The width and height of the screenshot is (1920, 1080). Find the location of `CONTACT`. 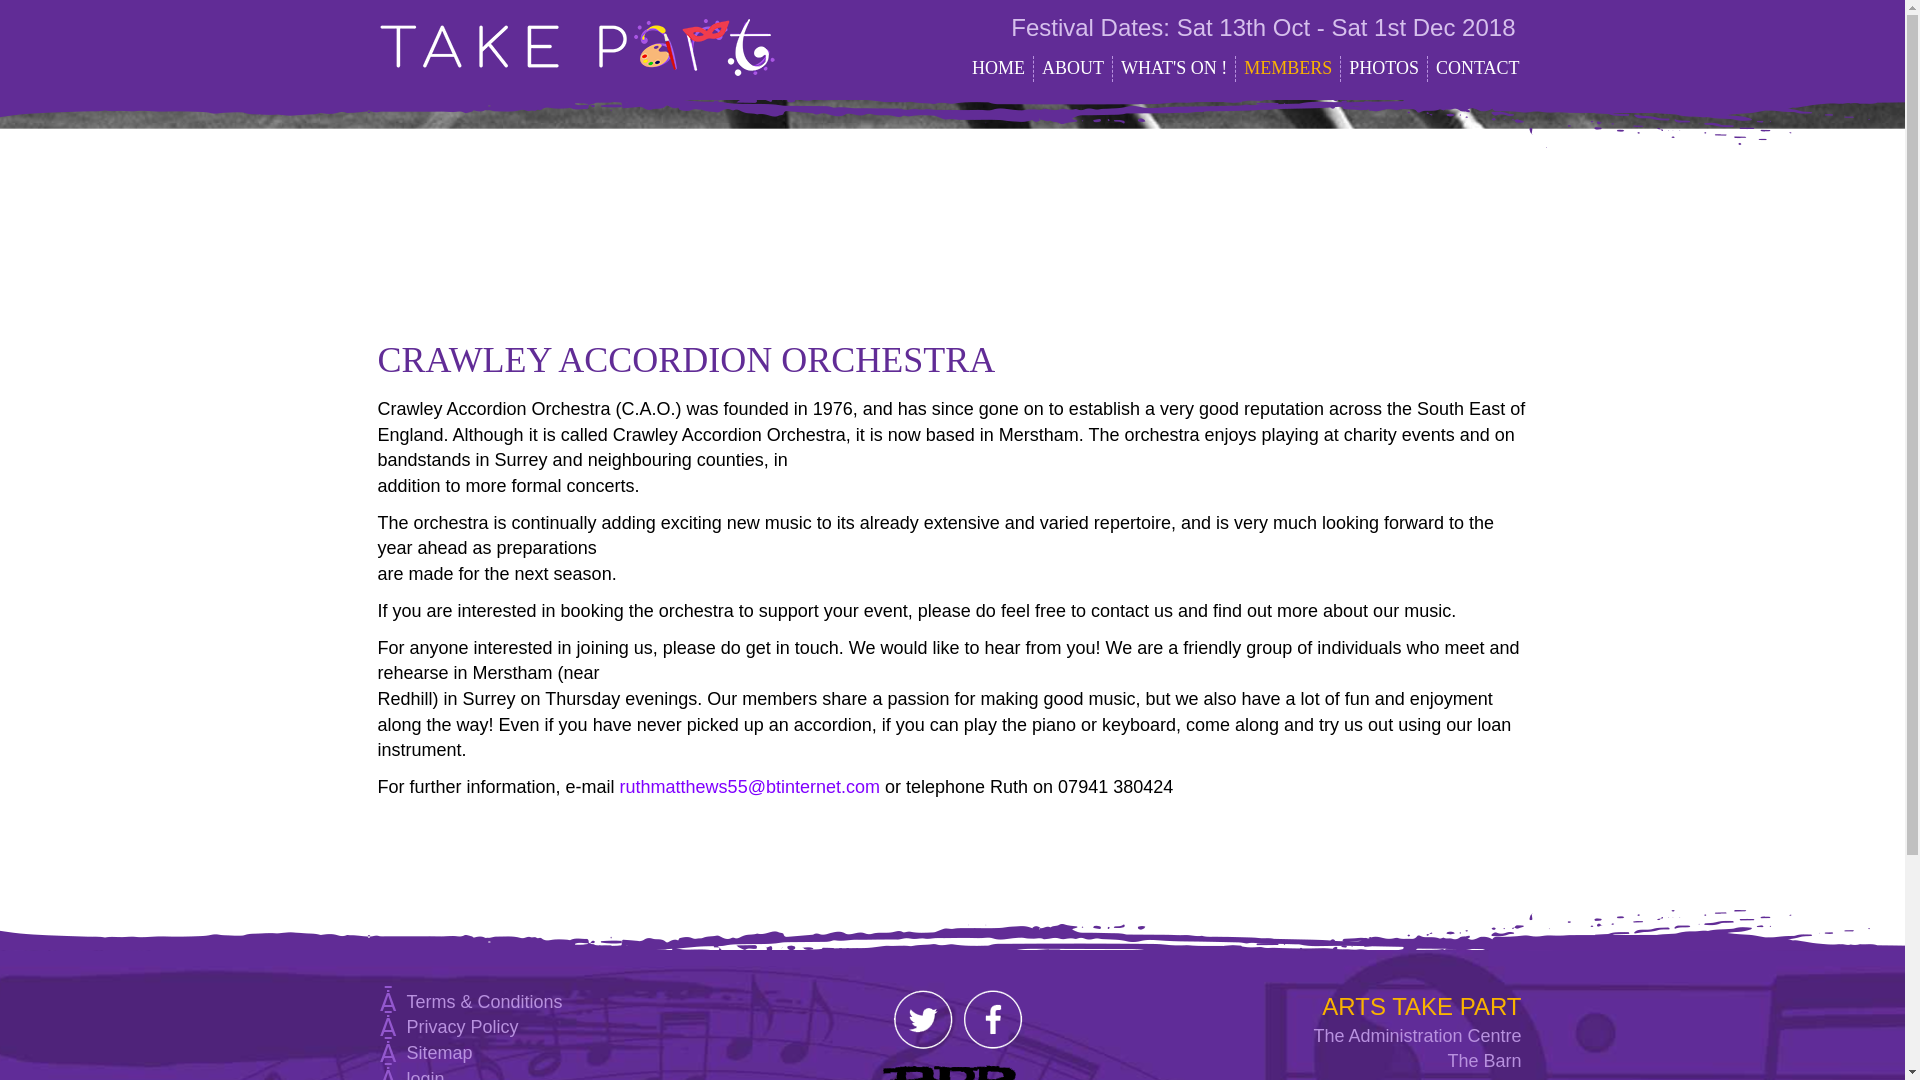

CONTACT is located at coordinates (1478, 69).